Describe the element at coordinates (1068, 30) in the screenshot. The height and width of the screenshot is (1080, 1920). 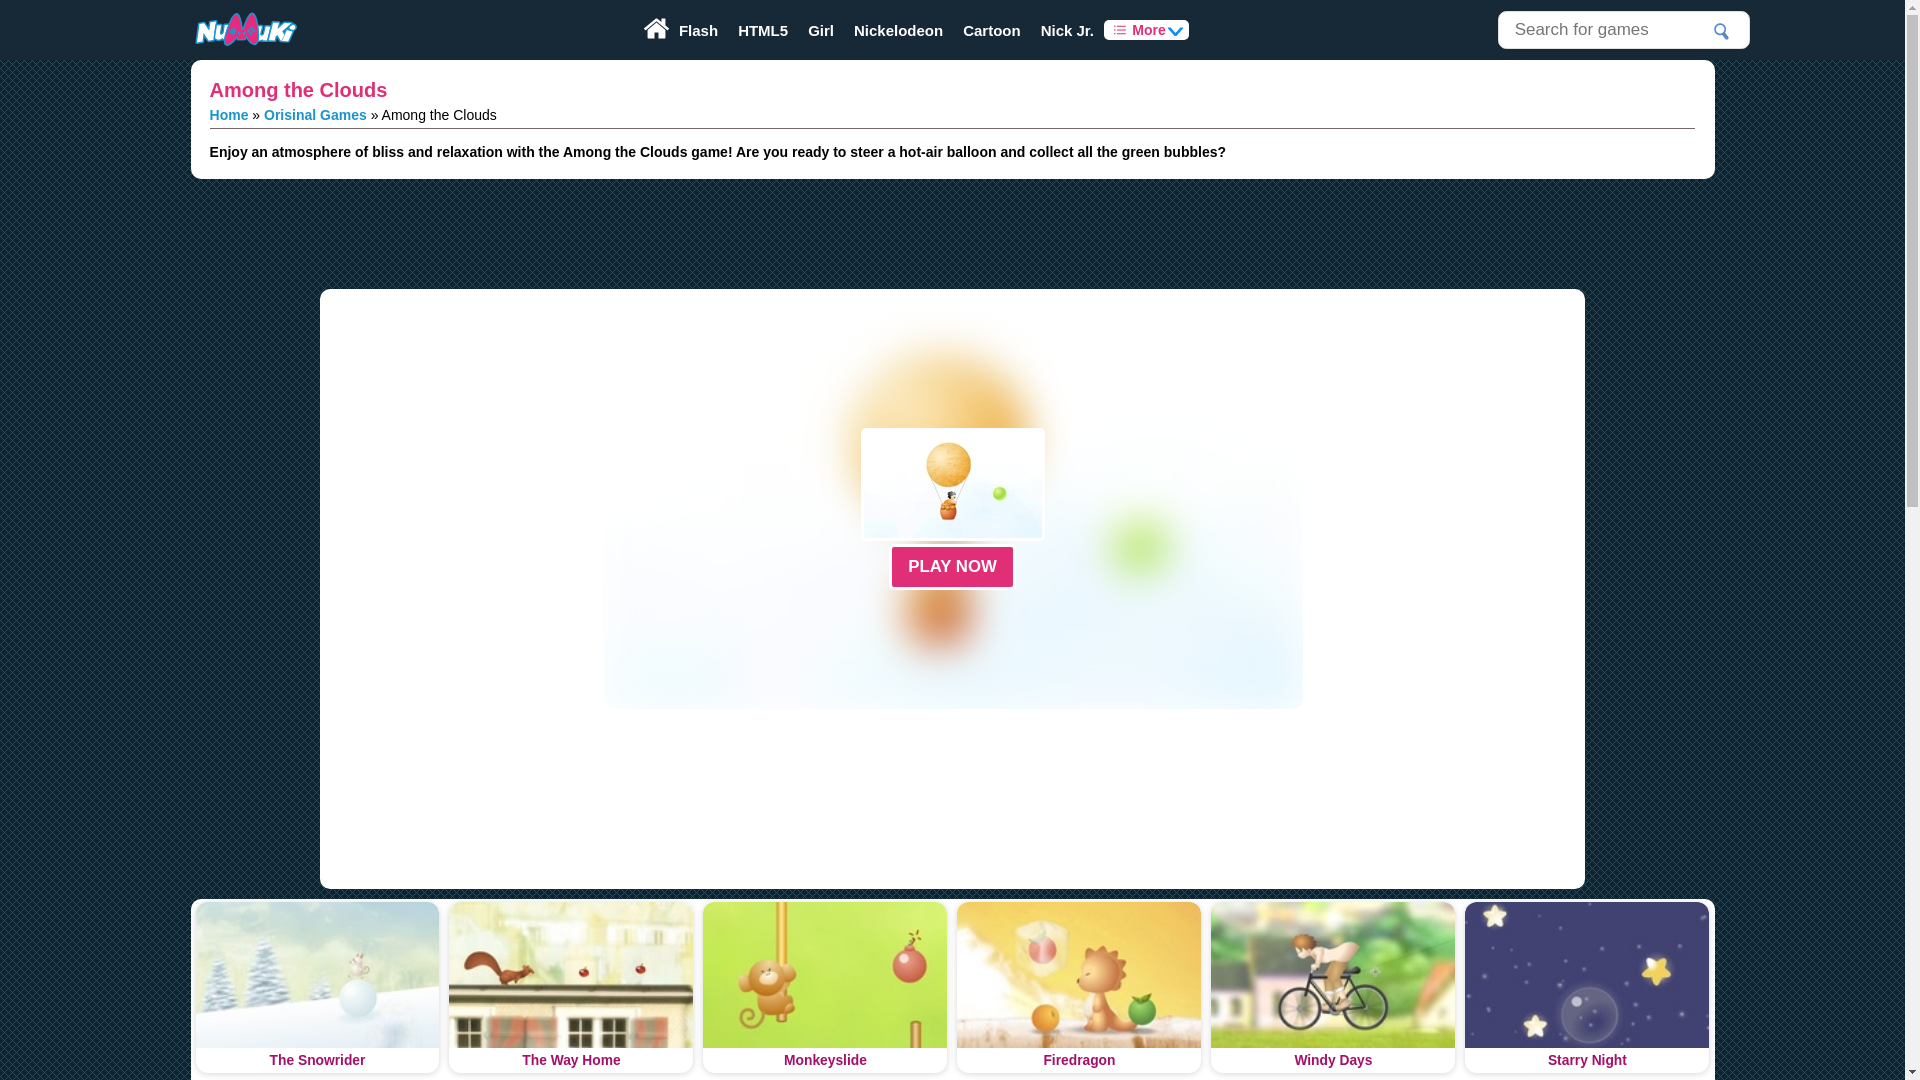
I see `Nick Jr.` at that location.